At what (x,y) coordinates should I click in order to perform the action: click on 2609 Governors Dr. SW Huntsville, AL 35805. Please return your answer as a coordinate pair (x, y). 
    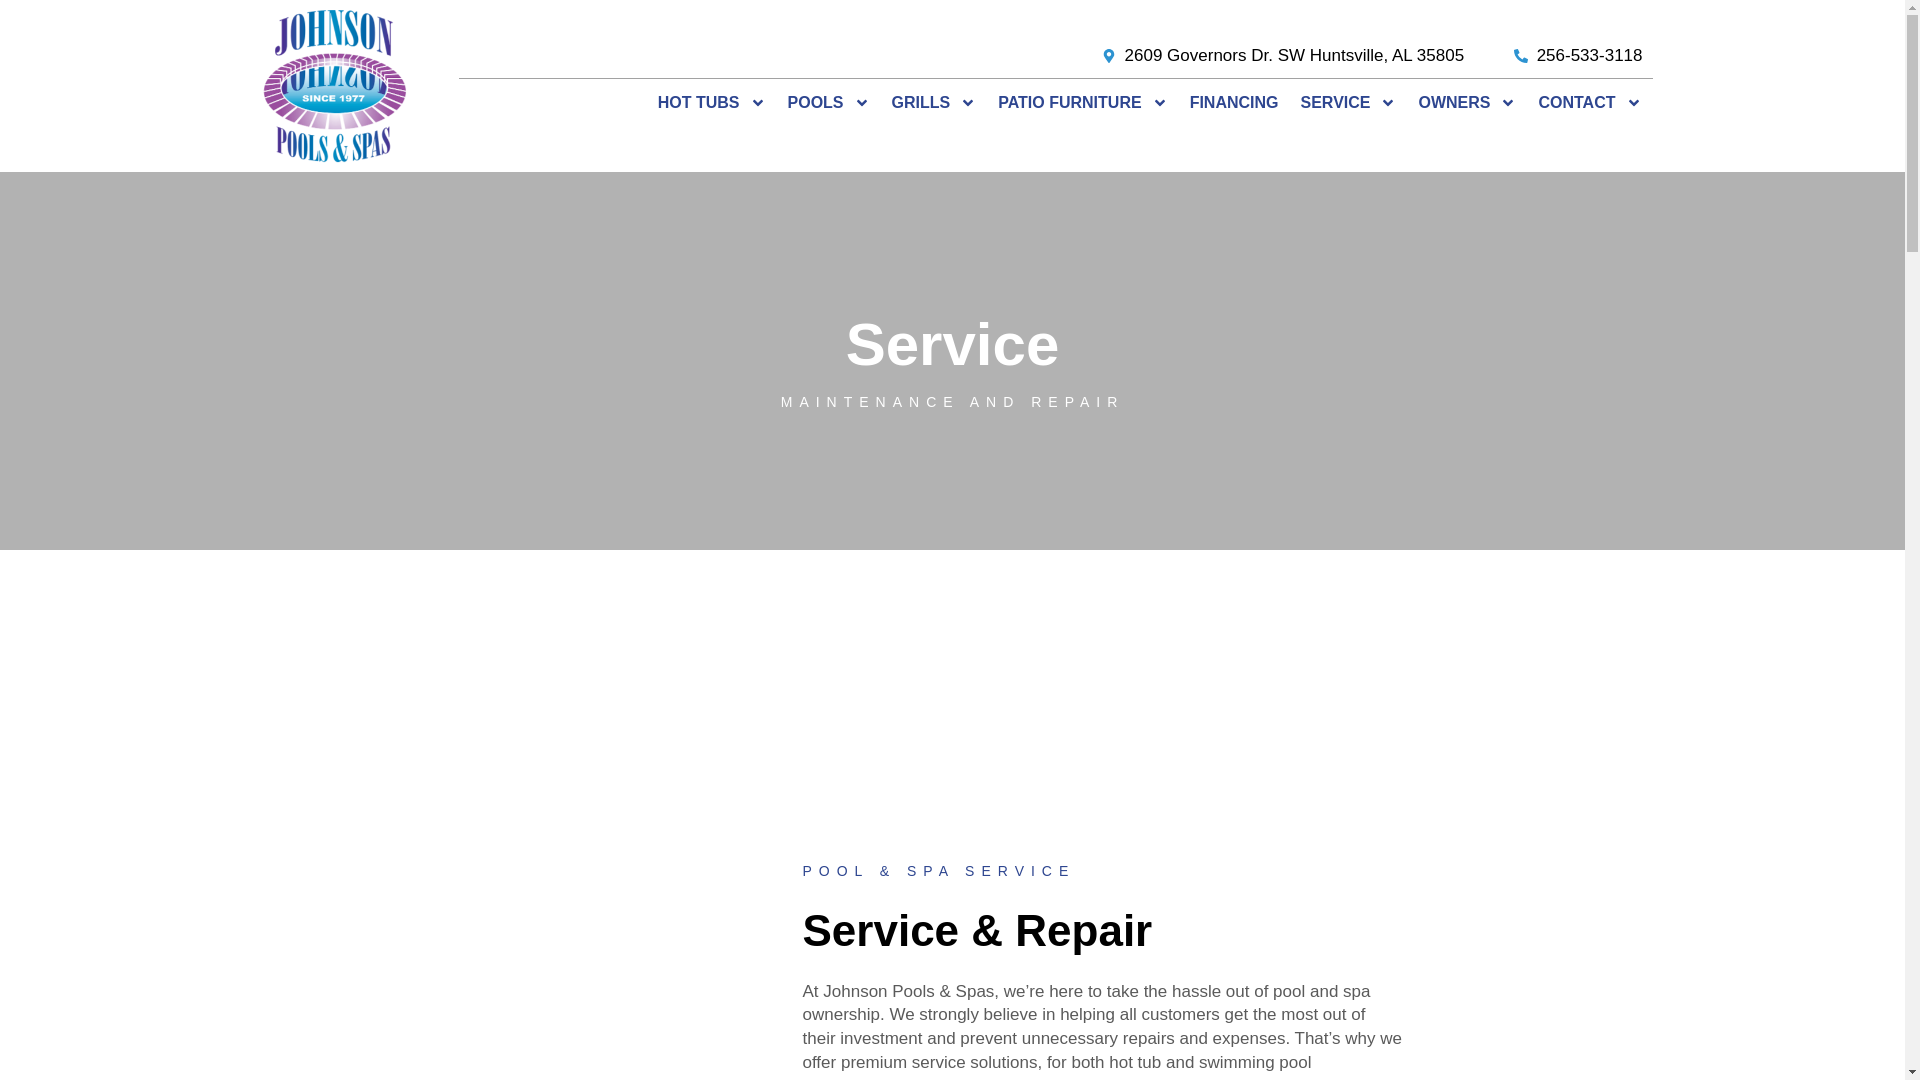
    Looking at the image, I should click on (1282, 56).